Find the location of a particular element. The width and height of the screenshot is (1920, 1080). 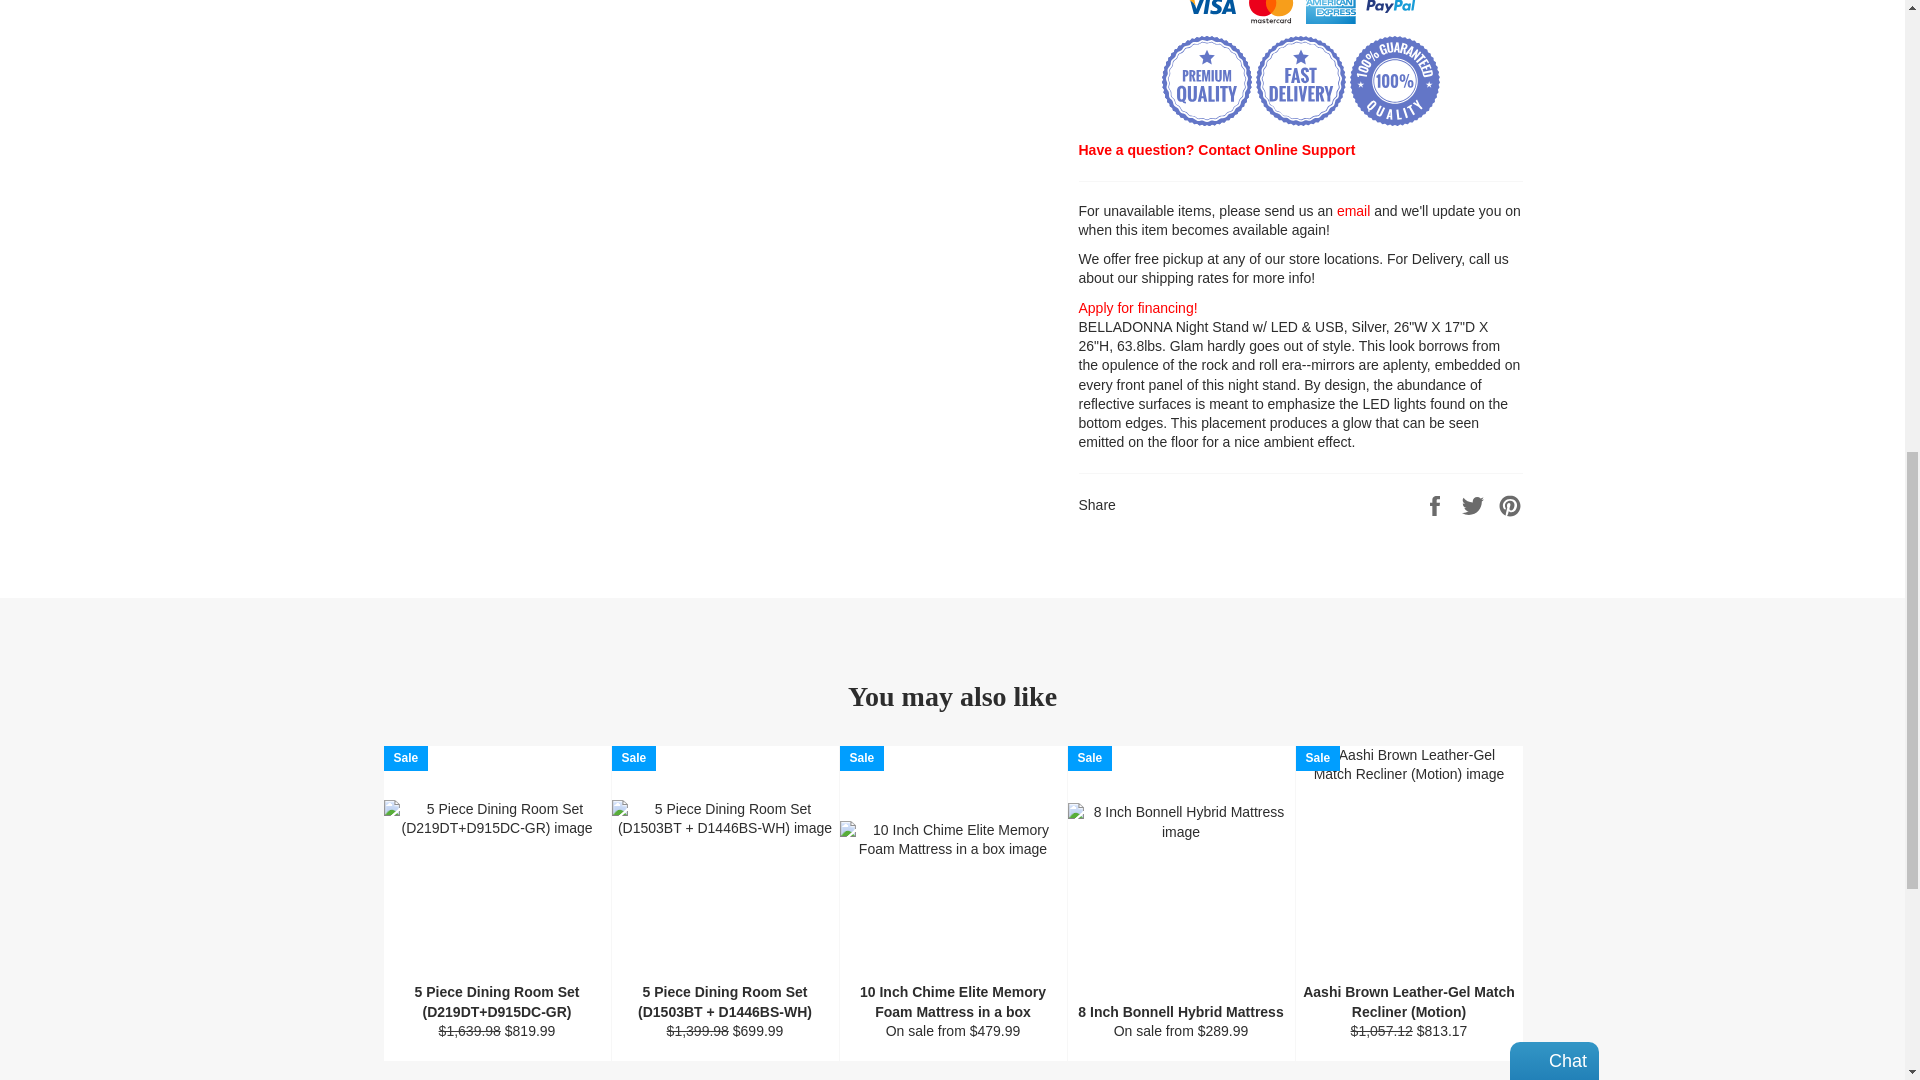

Share on Facebook is located at coordinates (1436, 503).